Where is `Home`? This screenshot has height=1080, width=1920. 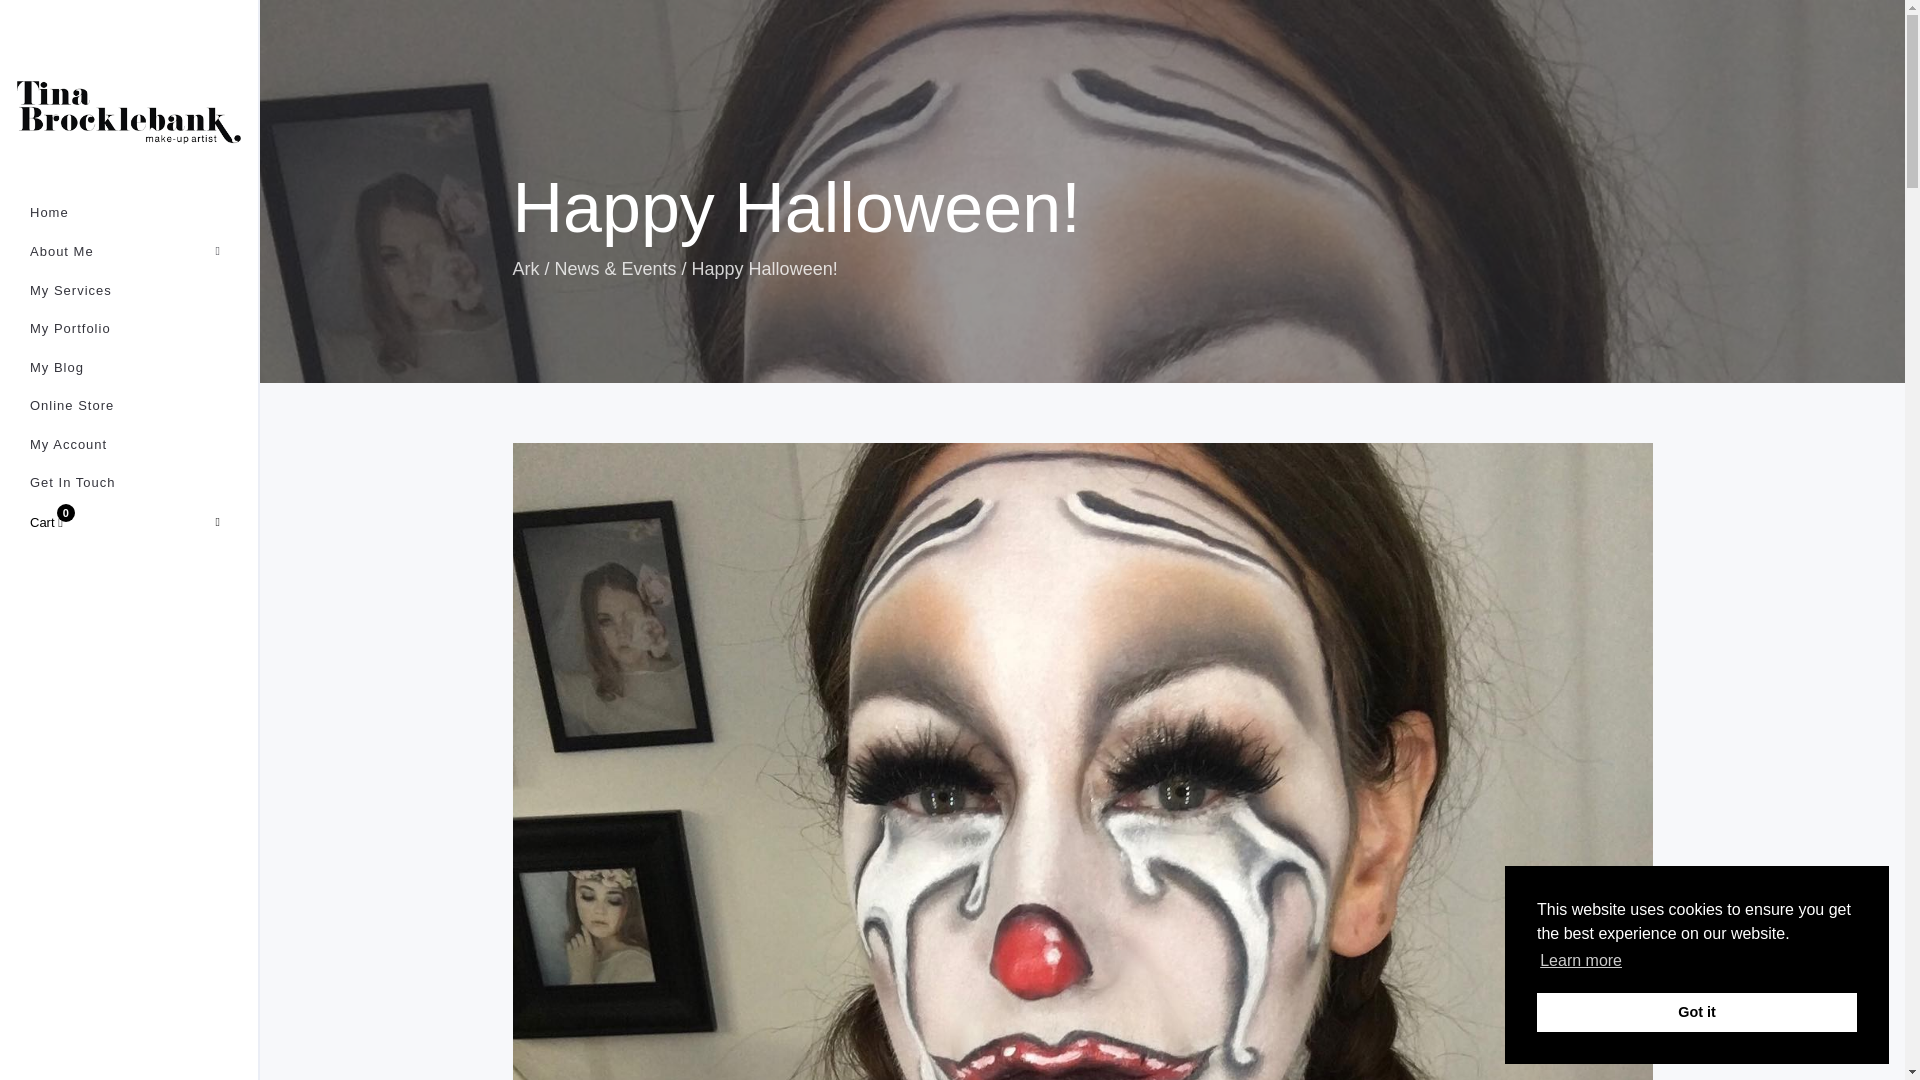
Home is located at coordinates (129, 214).